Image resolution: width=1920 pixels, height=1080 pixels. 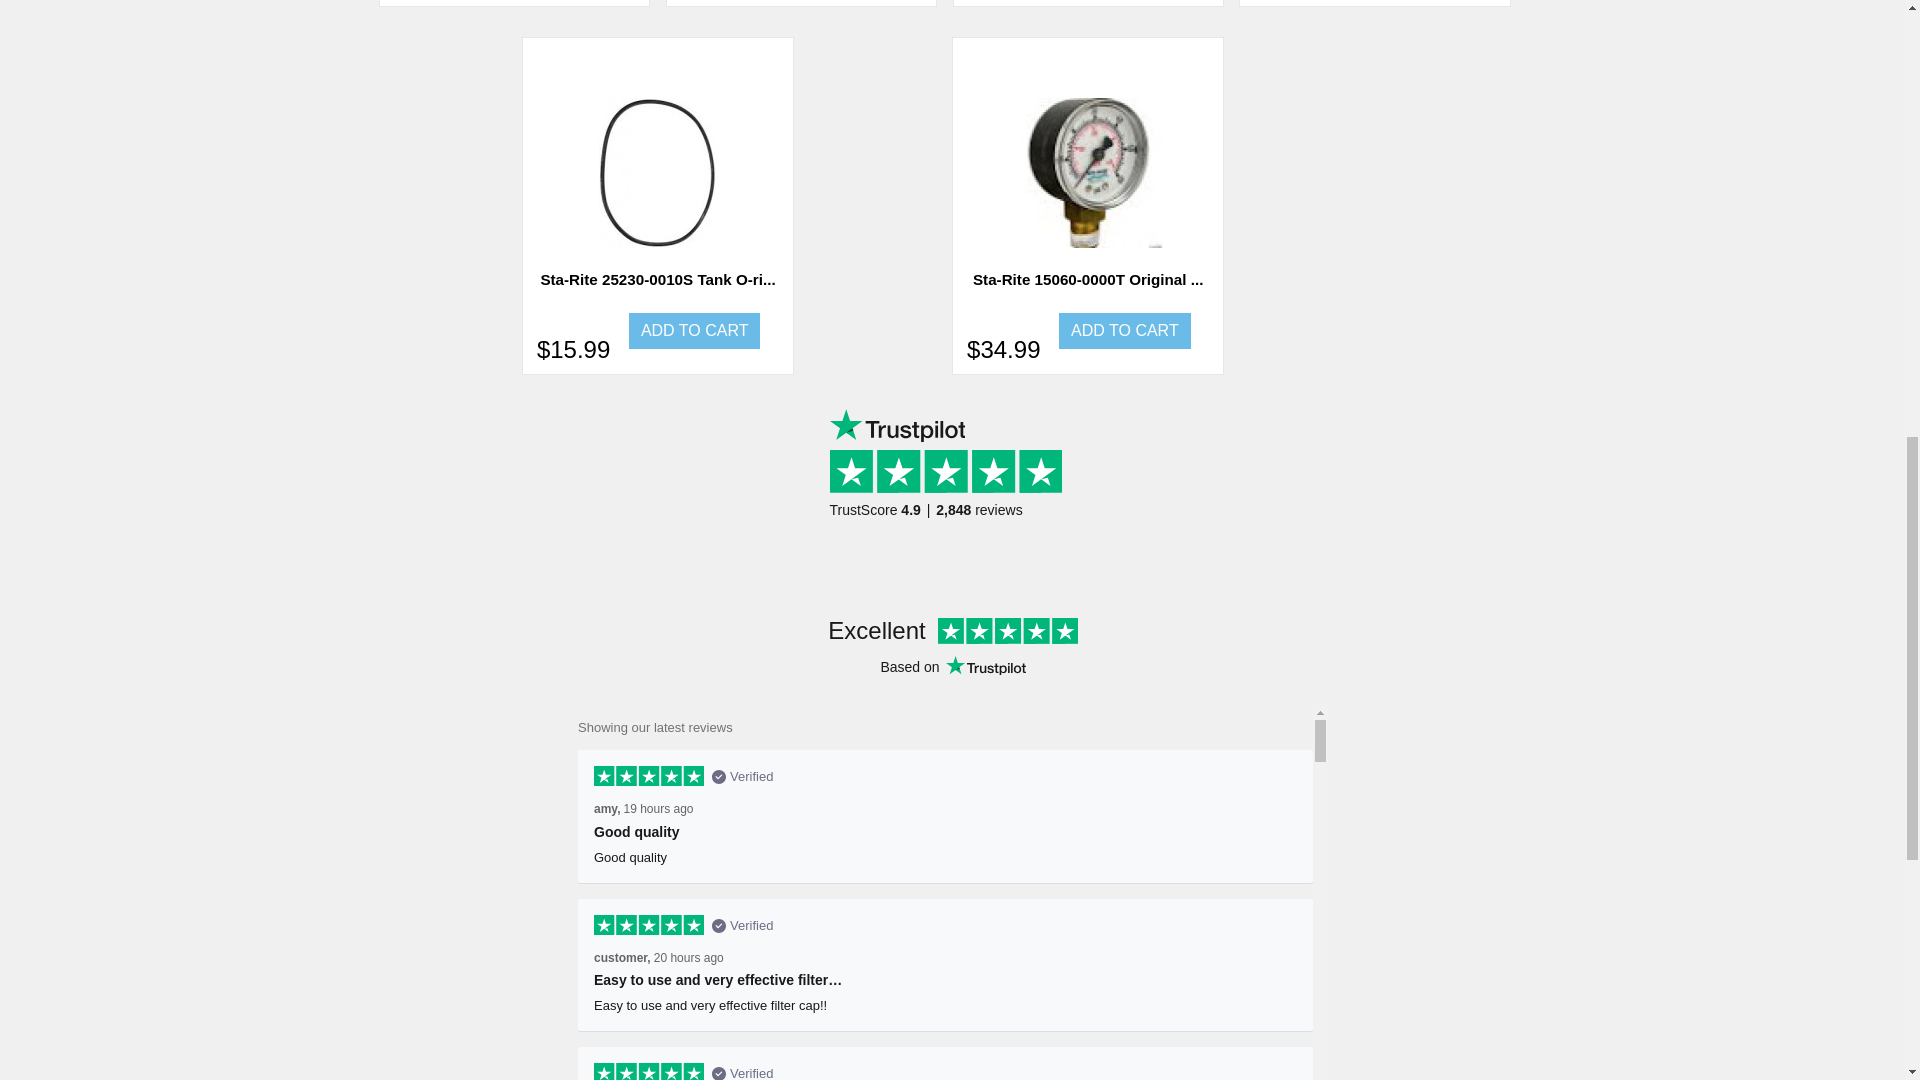 I want to click on Add to Cart, so click(x=1124, y=330).